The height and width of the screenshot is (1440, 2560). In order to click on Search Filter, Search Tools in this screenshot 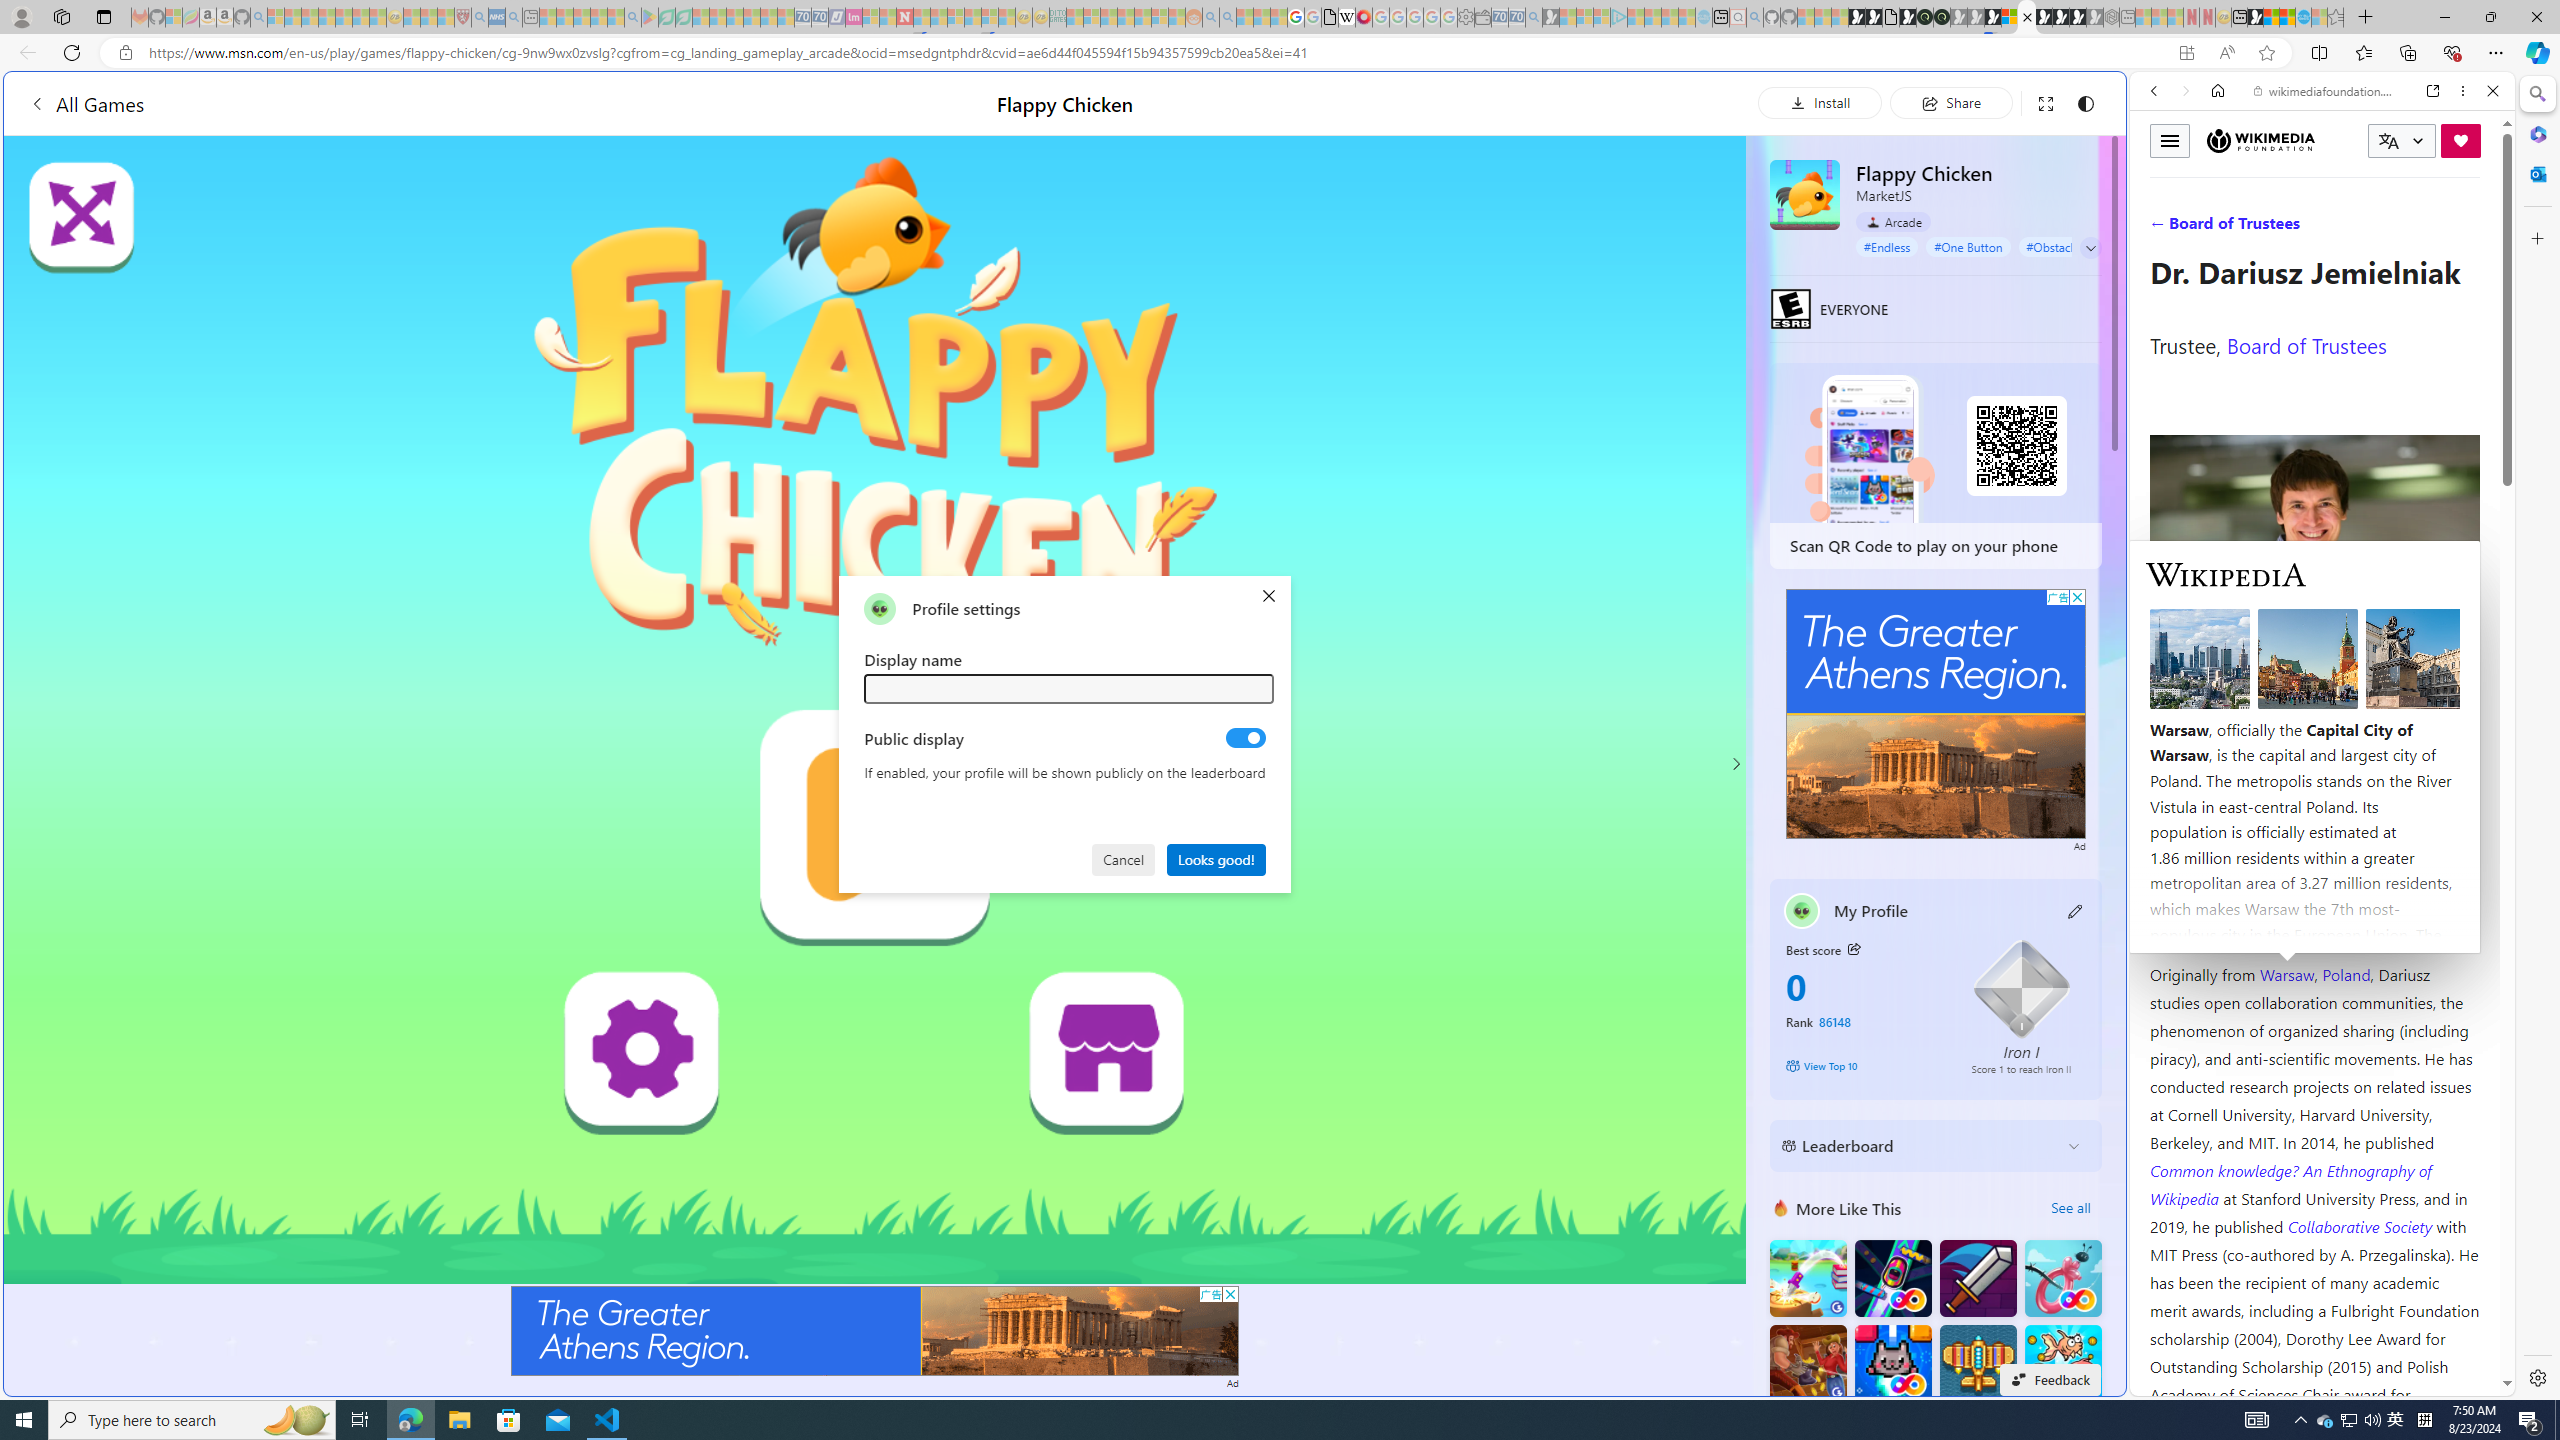, I will do `click(2374, 228)`.